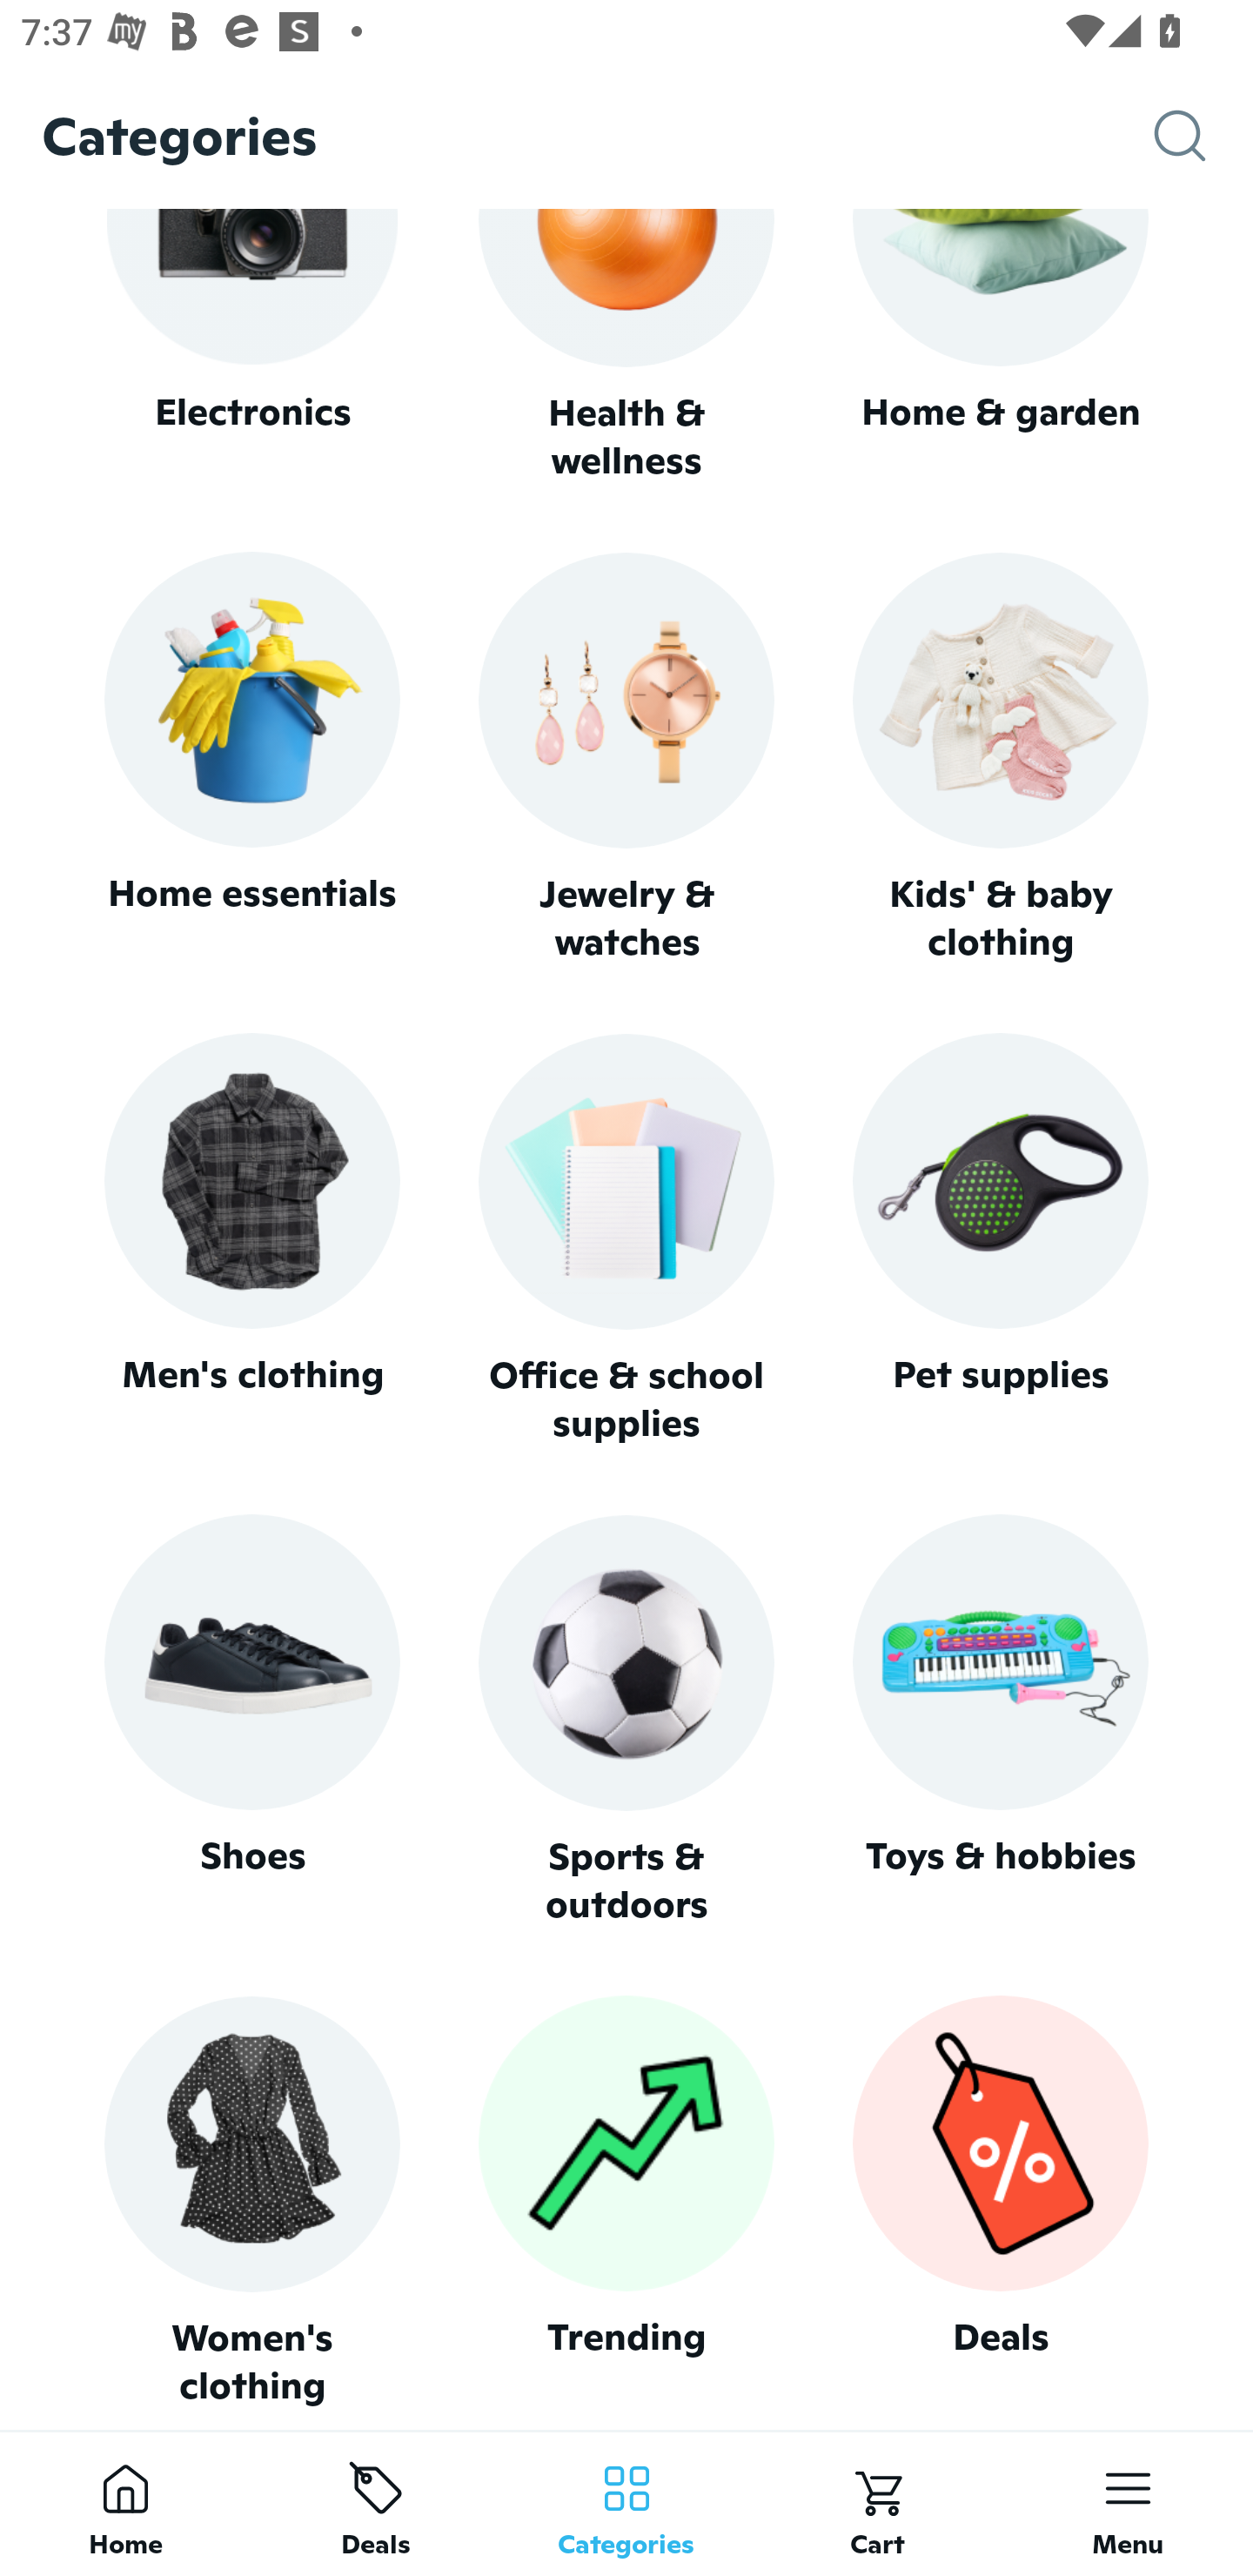 The width and height of the screenshot is (1253, 2576). Describe the element at coordinates (1001, 760) in the screenshot. I see `Kids' & baby clothing` at that location.